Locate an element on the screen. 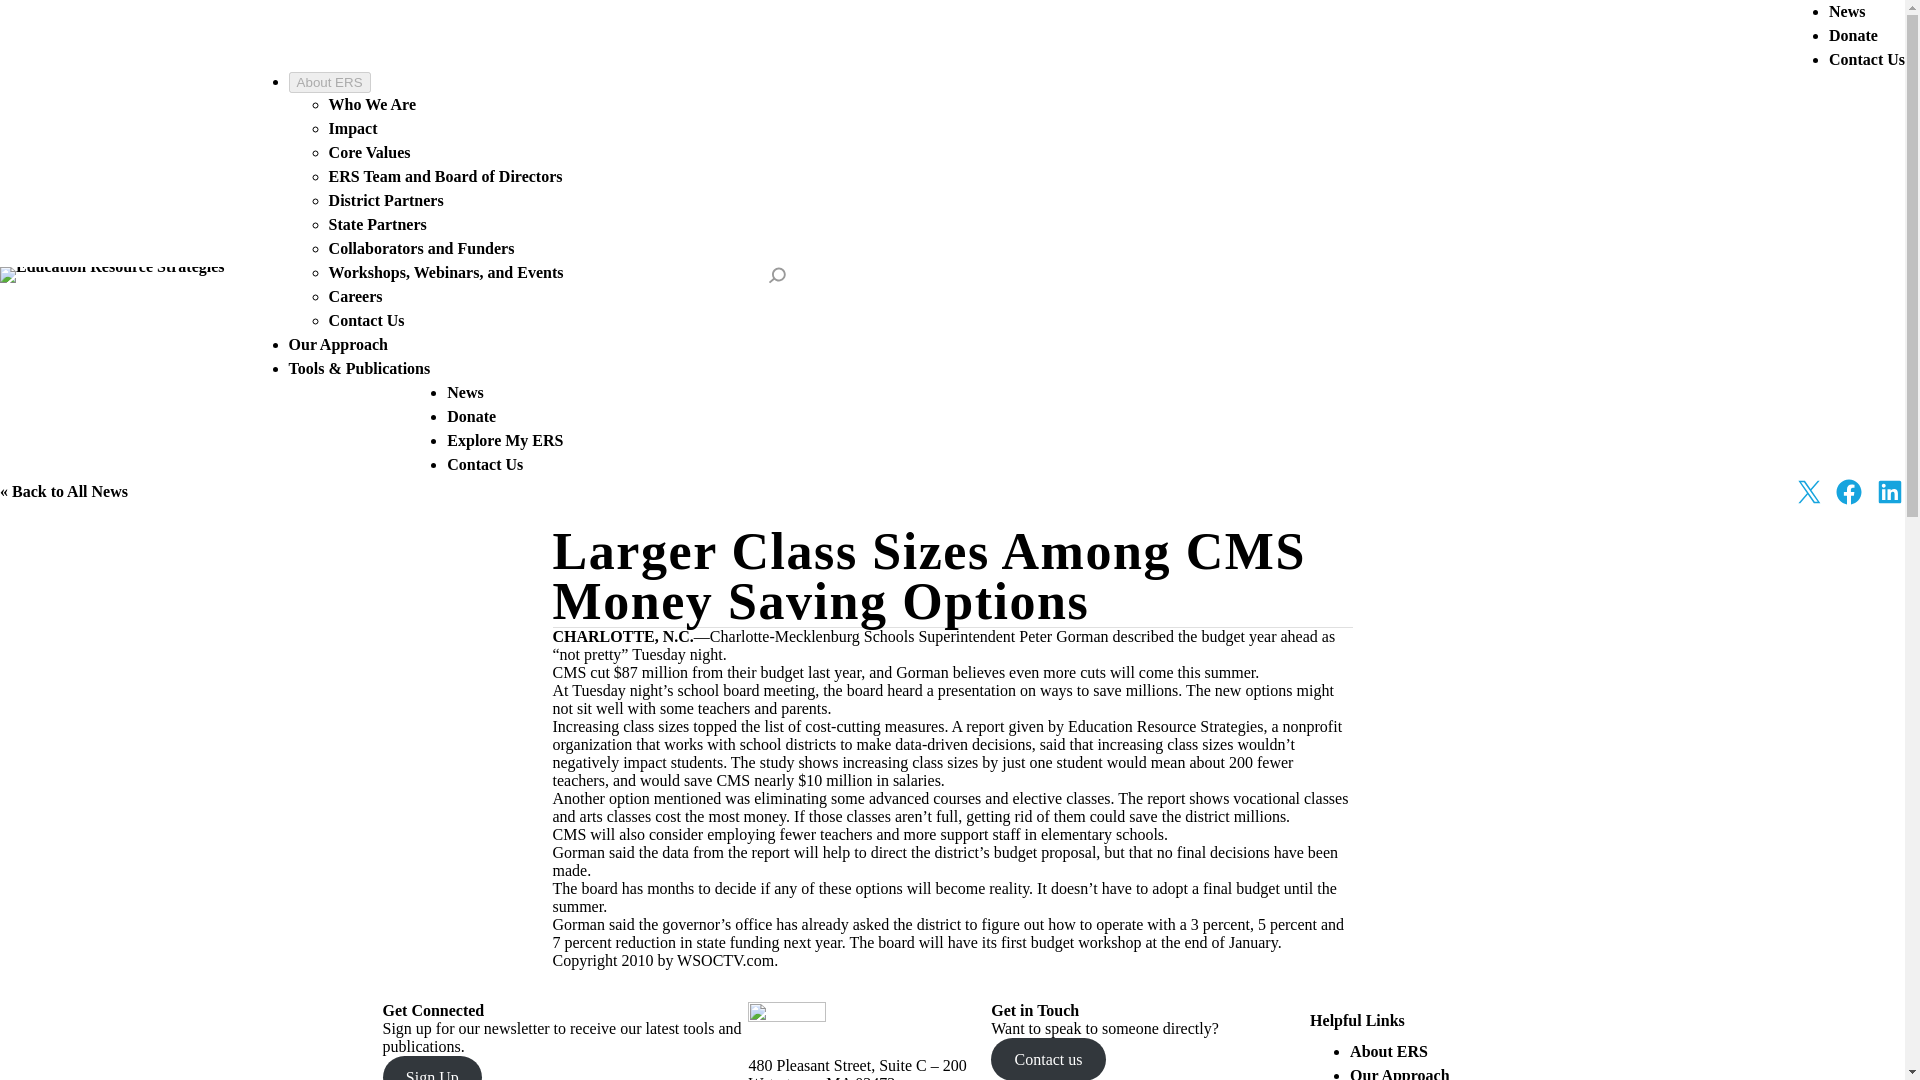  Explore My ERS is located at coordinates (504, 440).